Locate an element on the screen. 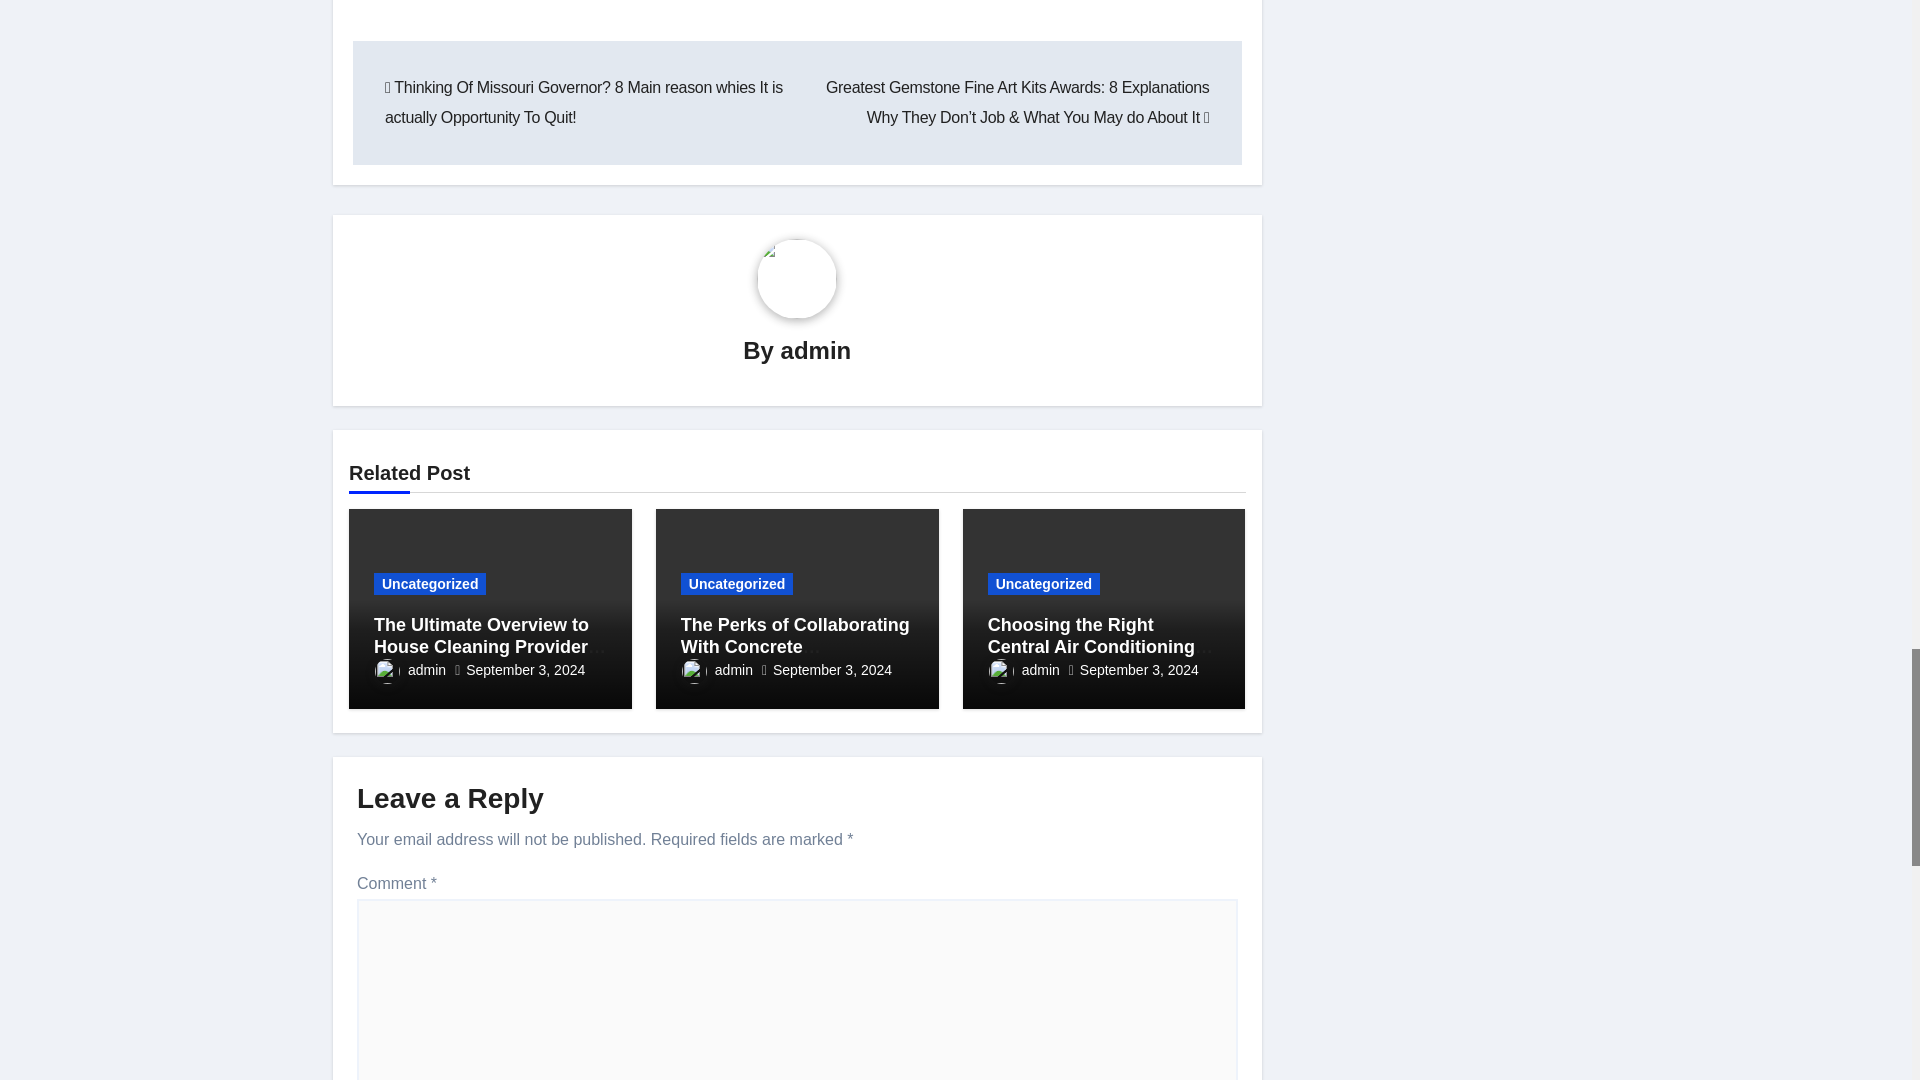  Uncategorized is located at coordinates (430, 584).